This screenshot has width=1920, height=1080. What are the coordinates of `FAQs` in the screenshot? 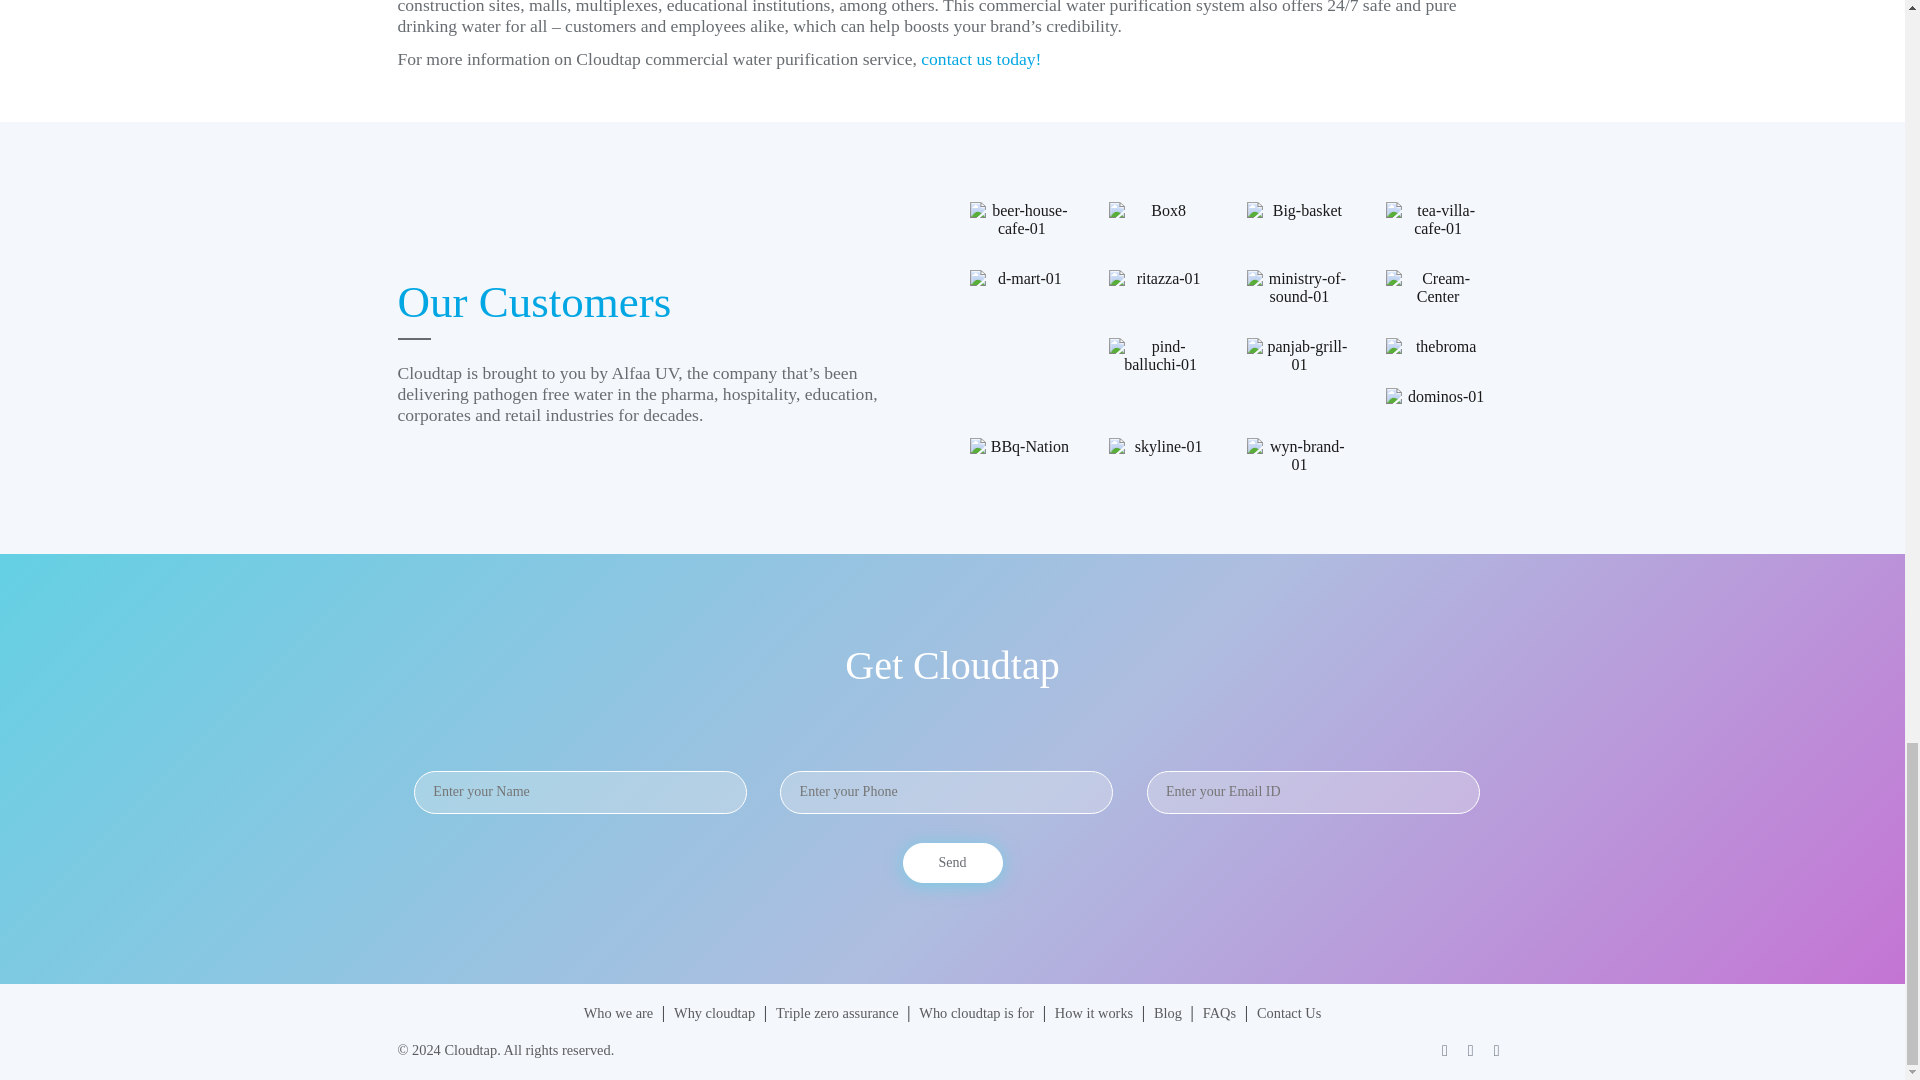 It's located at (1222, 1012).